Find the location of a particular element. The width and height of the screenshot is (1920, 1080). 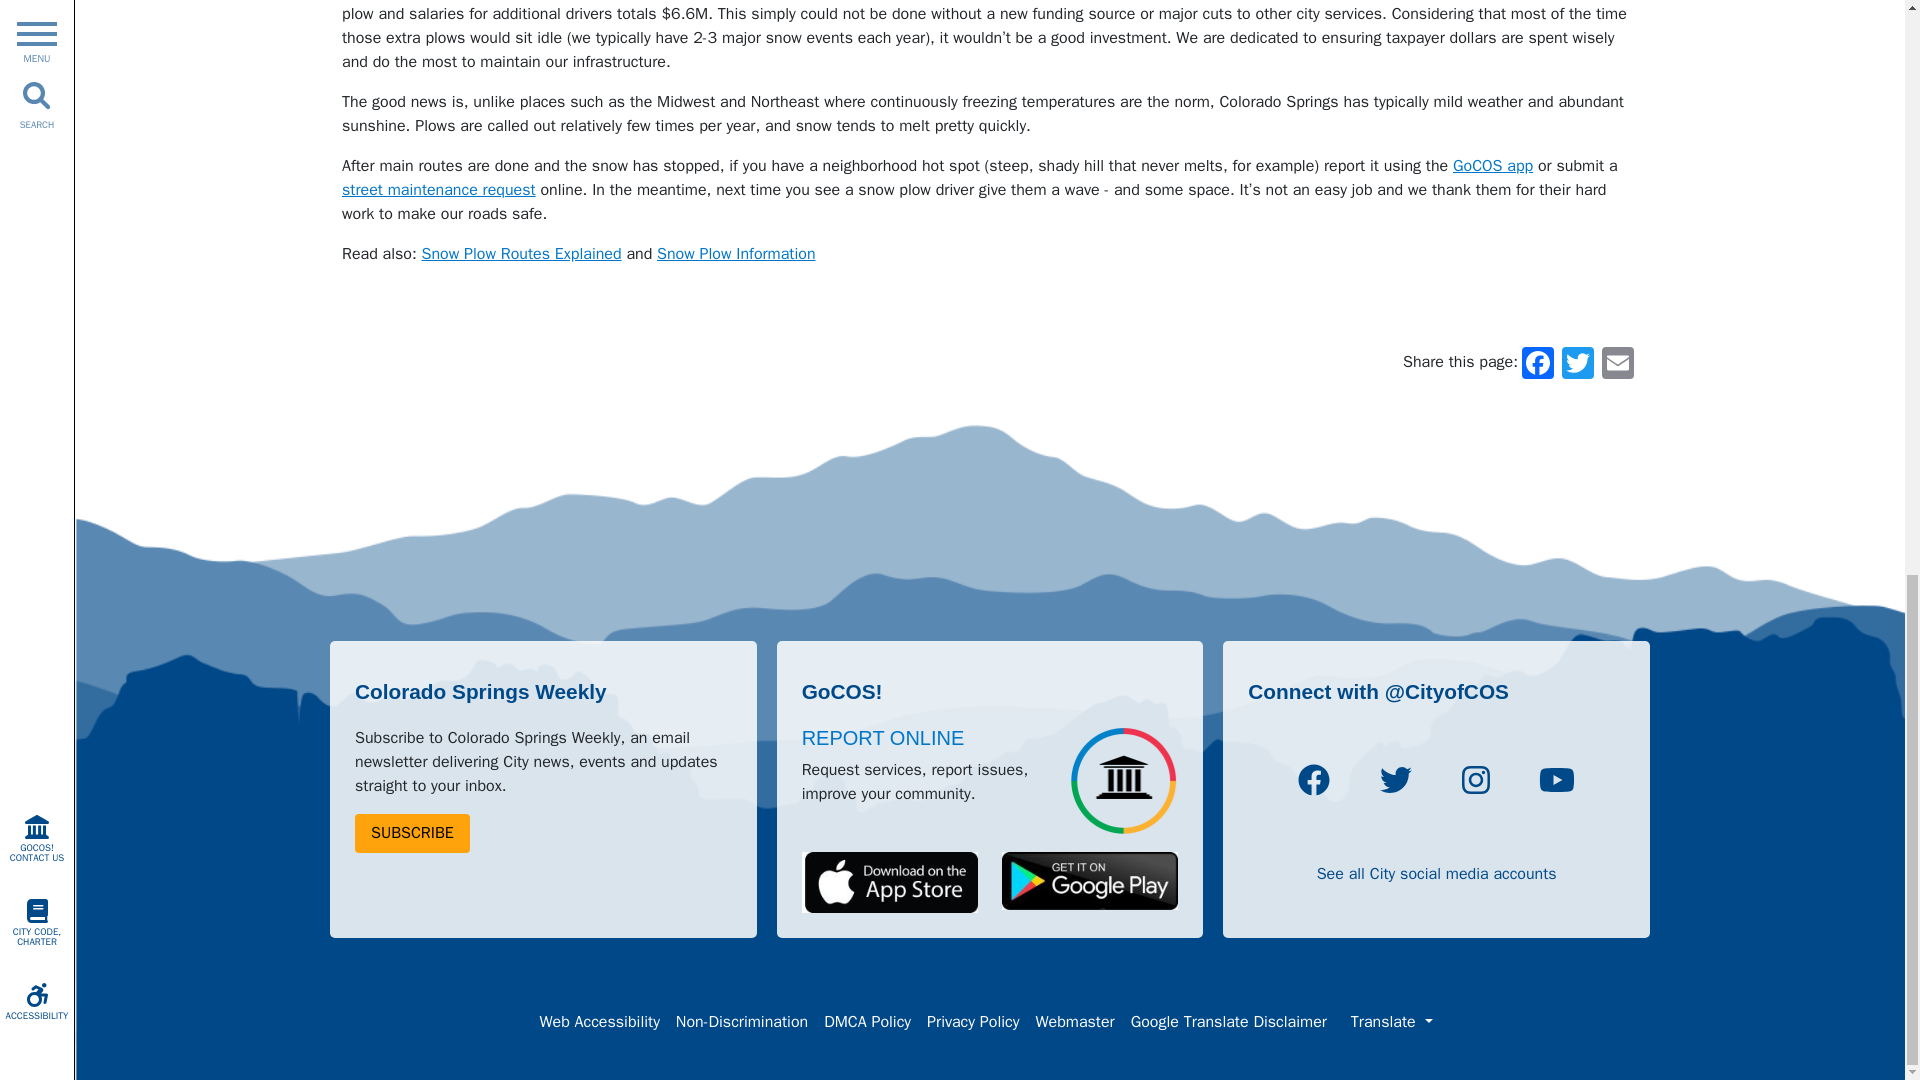

DMCA Policy is located at coordinates (868, 1022).